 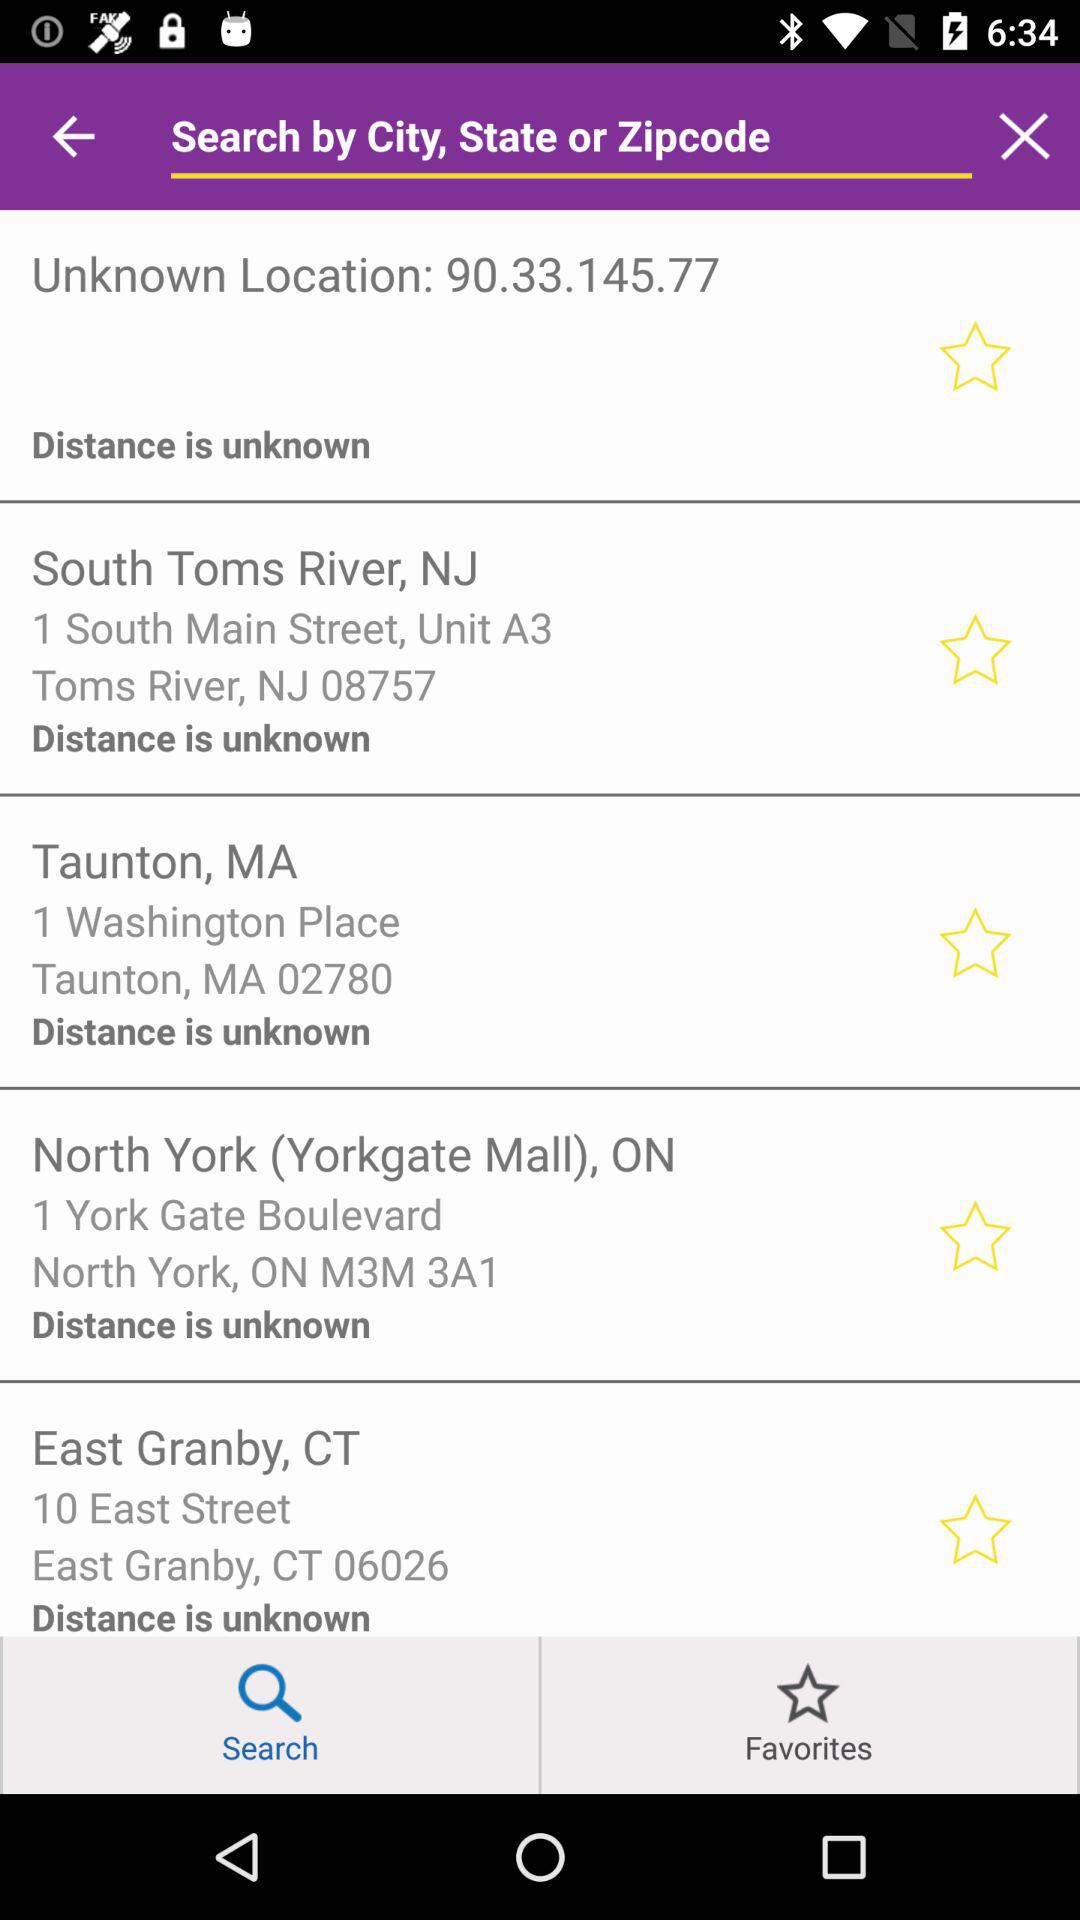 What do you see at coordinates (974, 1528) in the screenshot?
I see `put this location in your favourites` at bounding box center [974, 1528].